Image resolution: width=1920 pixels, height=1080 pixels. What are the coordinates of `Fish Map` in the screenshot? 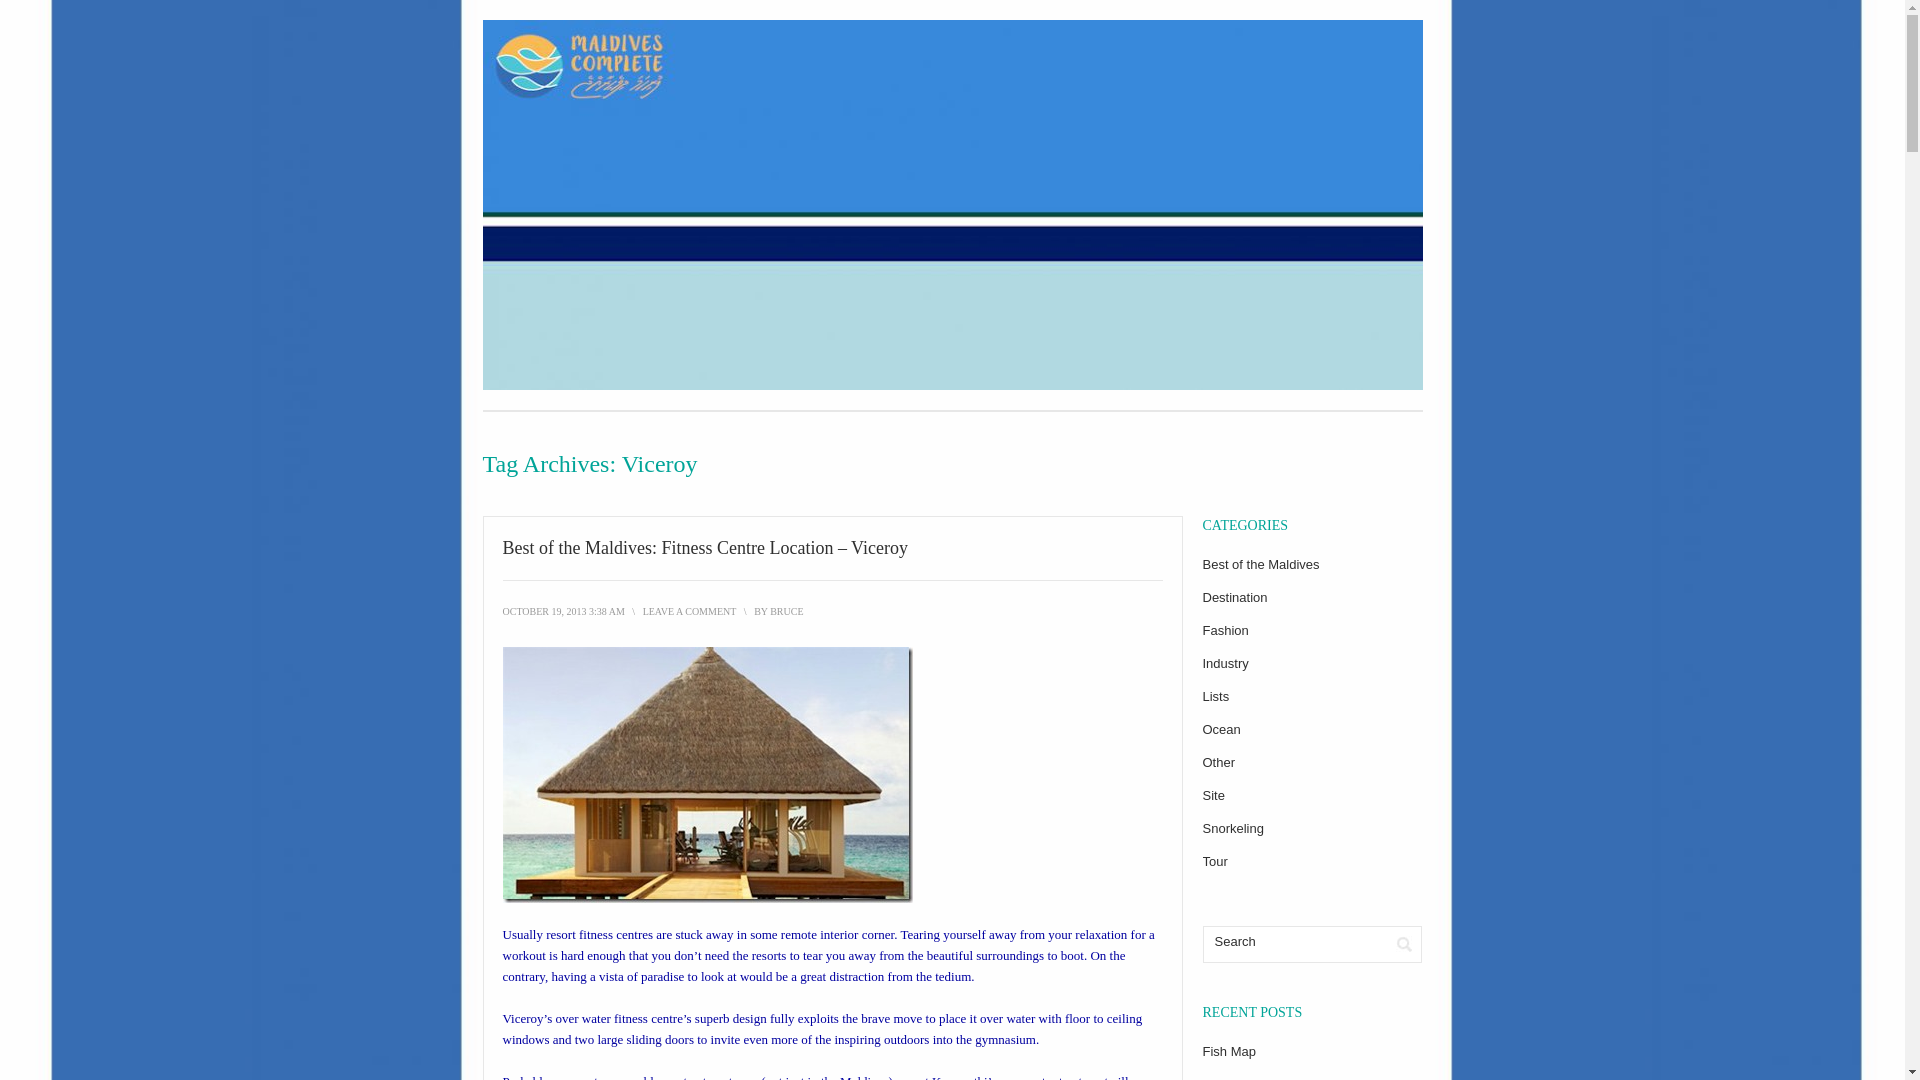 It's located at (1228, 1052).